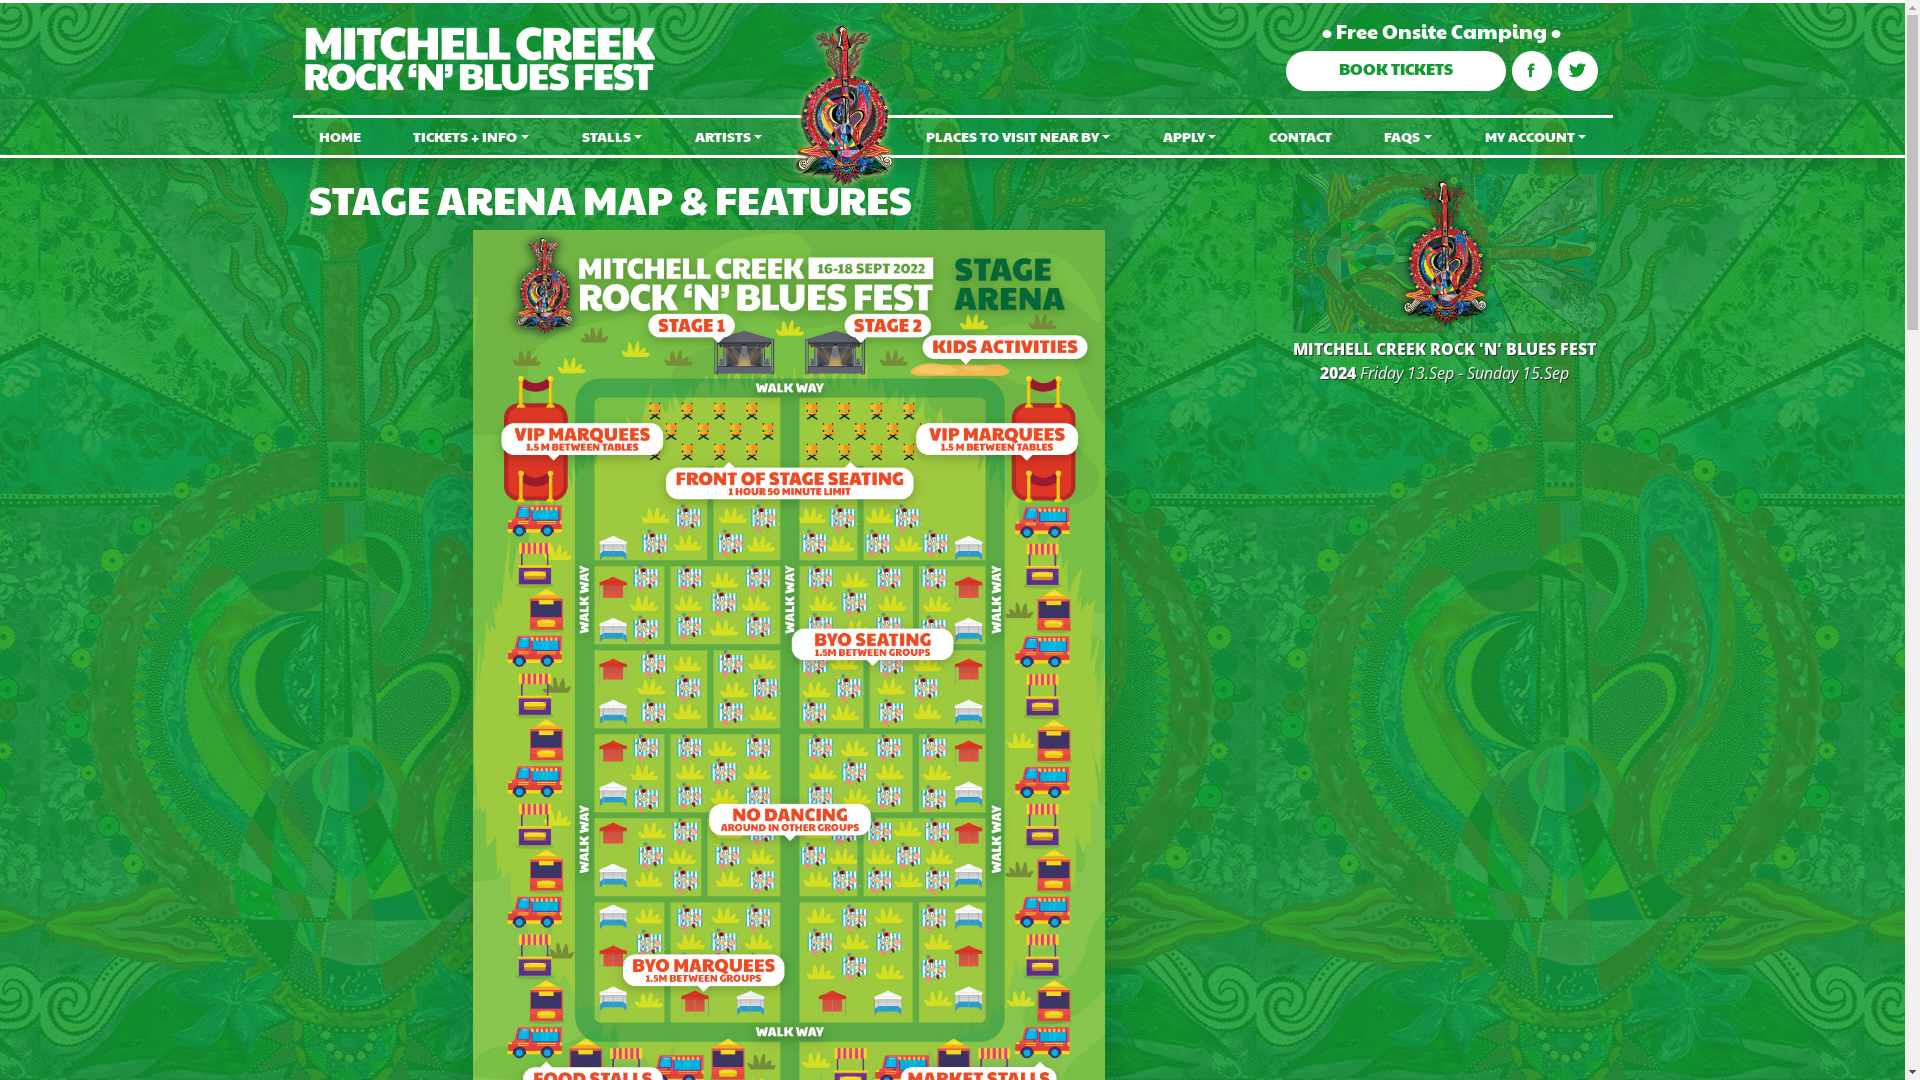  Describe the element at coordinates (1018, 136) in the screenshot. I see `PLACES TO VISIT NEAR BY` at that location.